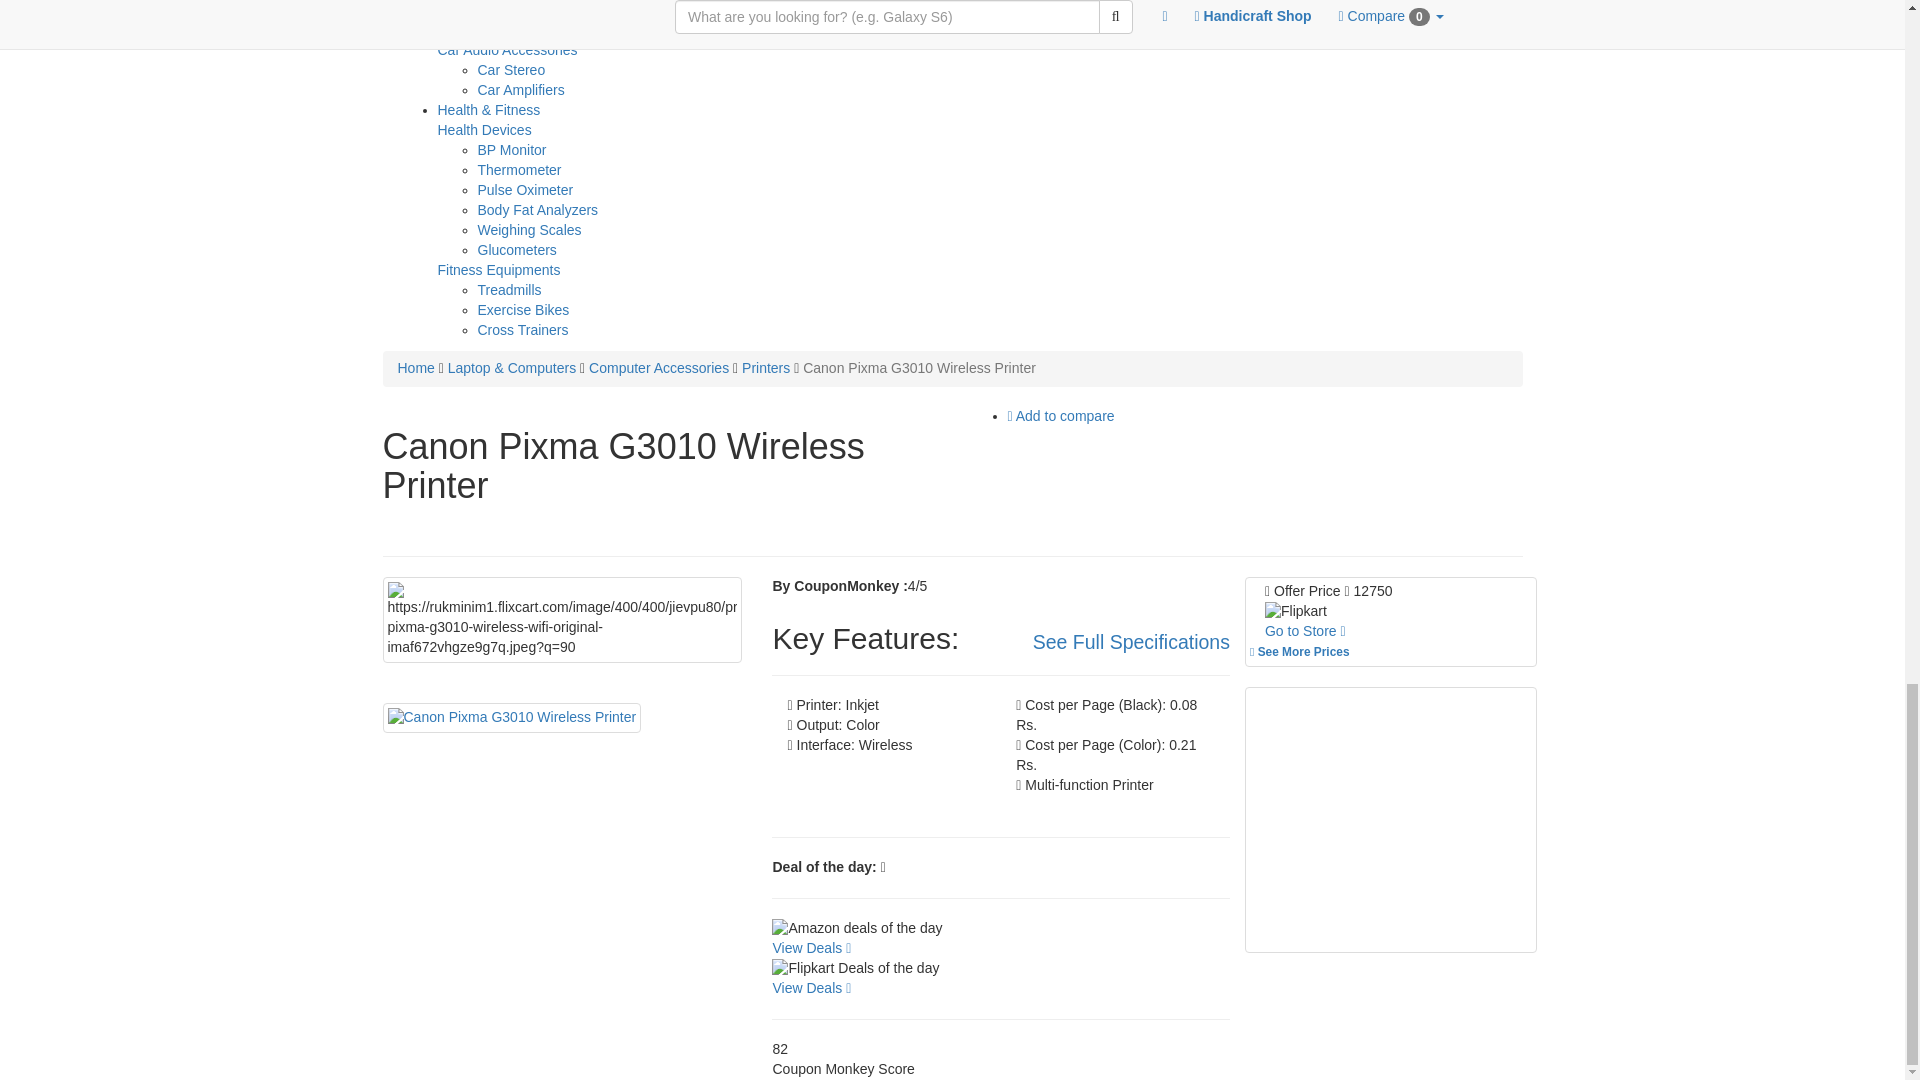 Image resolution: width=1920 pixels, height=1080 pixels. I want to click on See Full Specifications, so click(1131, 642).